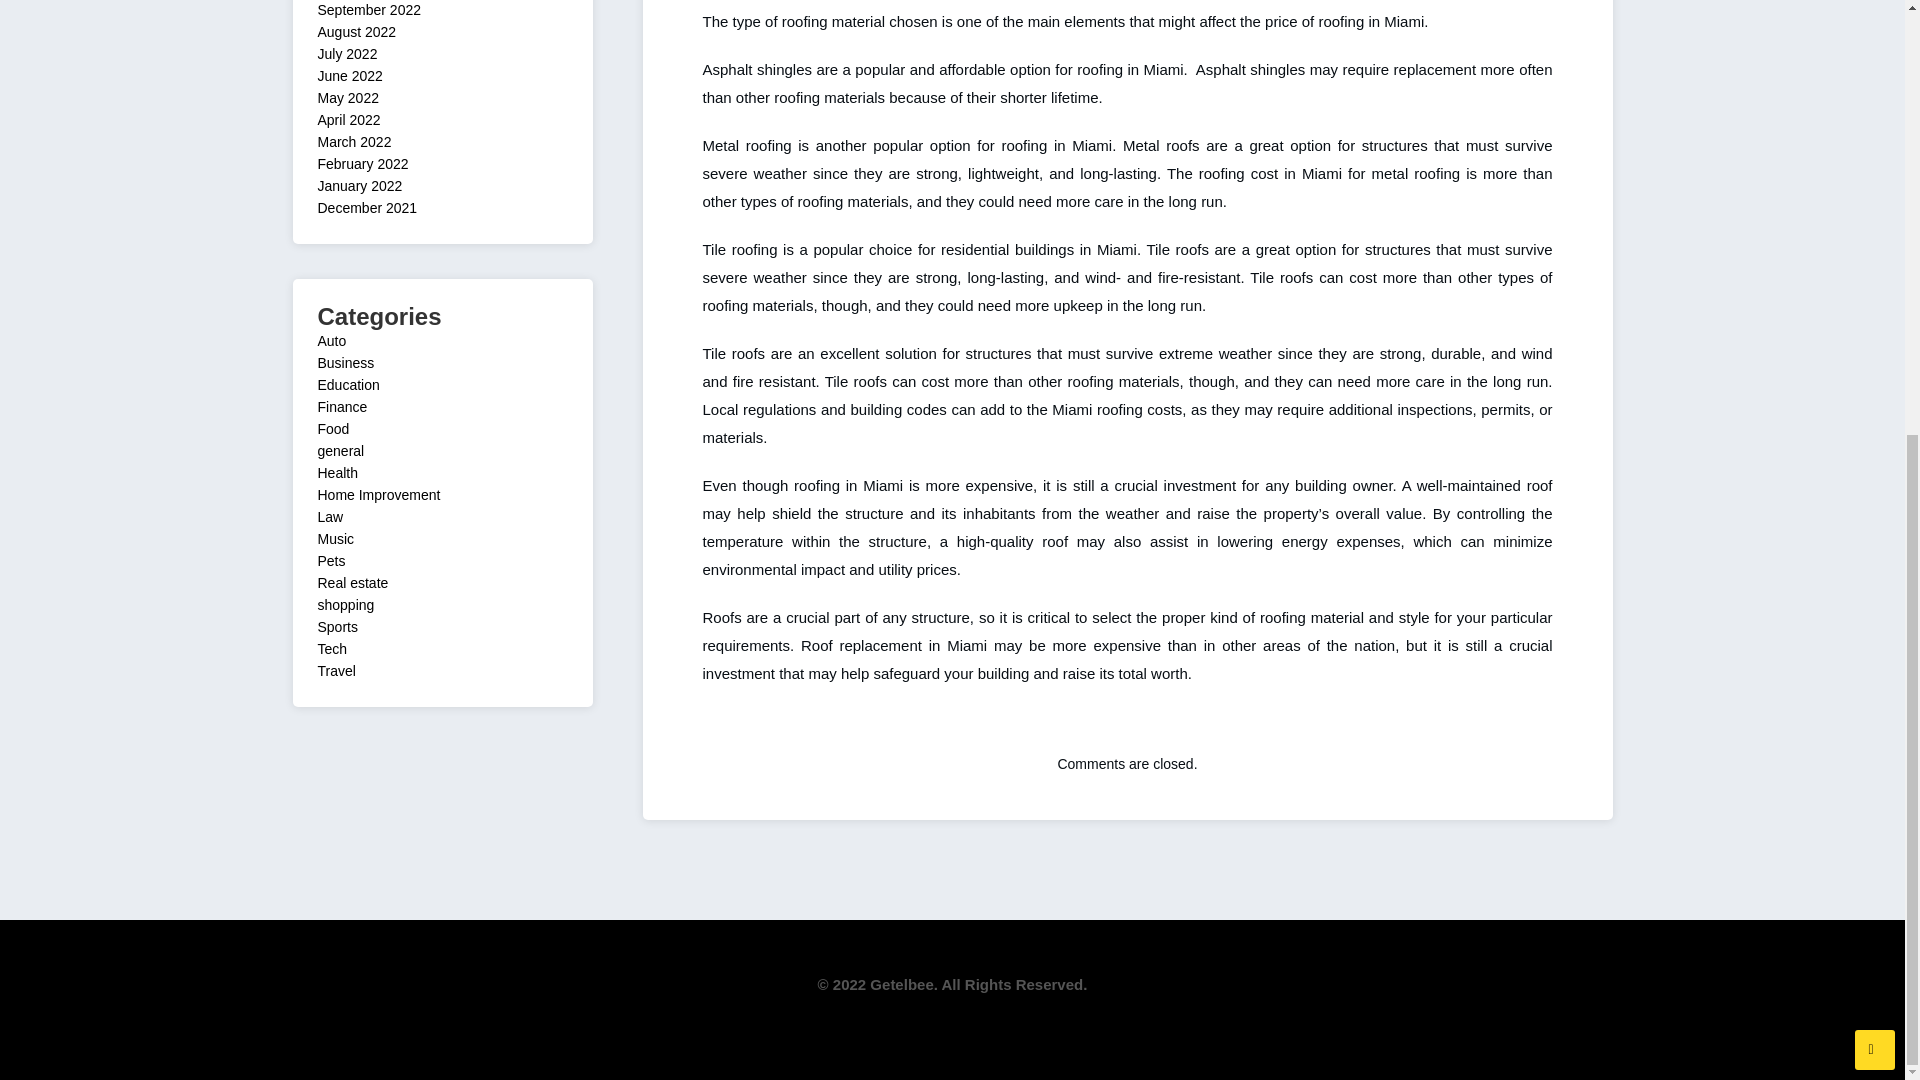 This screenshot has height=1080, width=1920. I want to click on March 2022, so click(354, 142).